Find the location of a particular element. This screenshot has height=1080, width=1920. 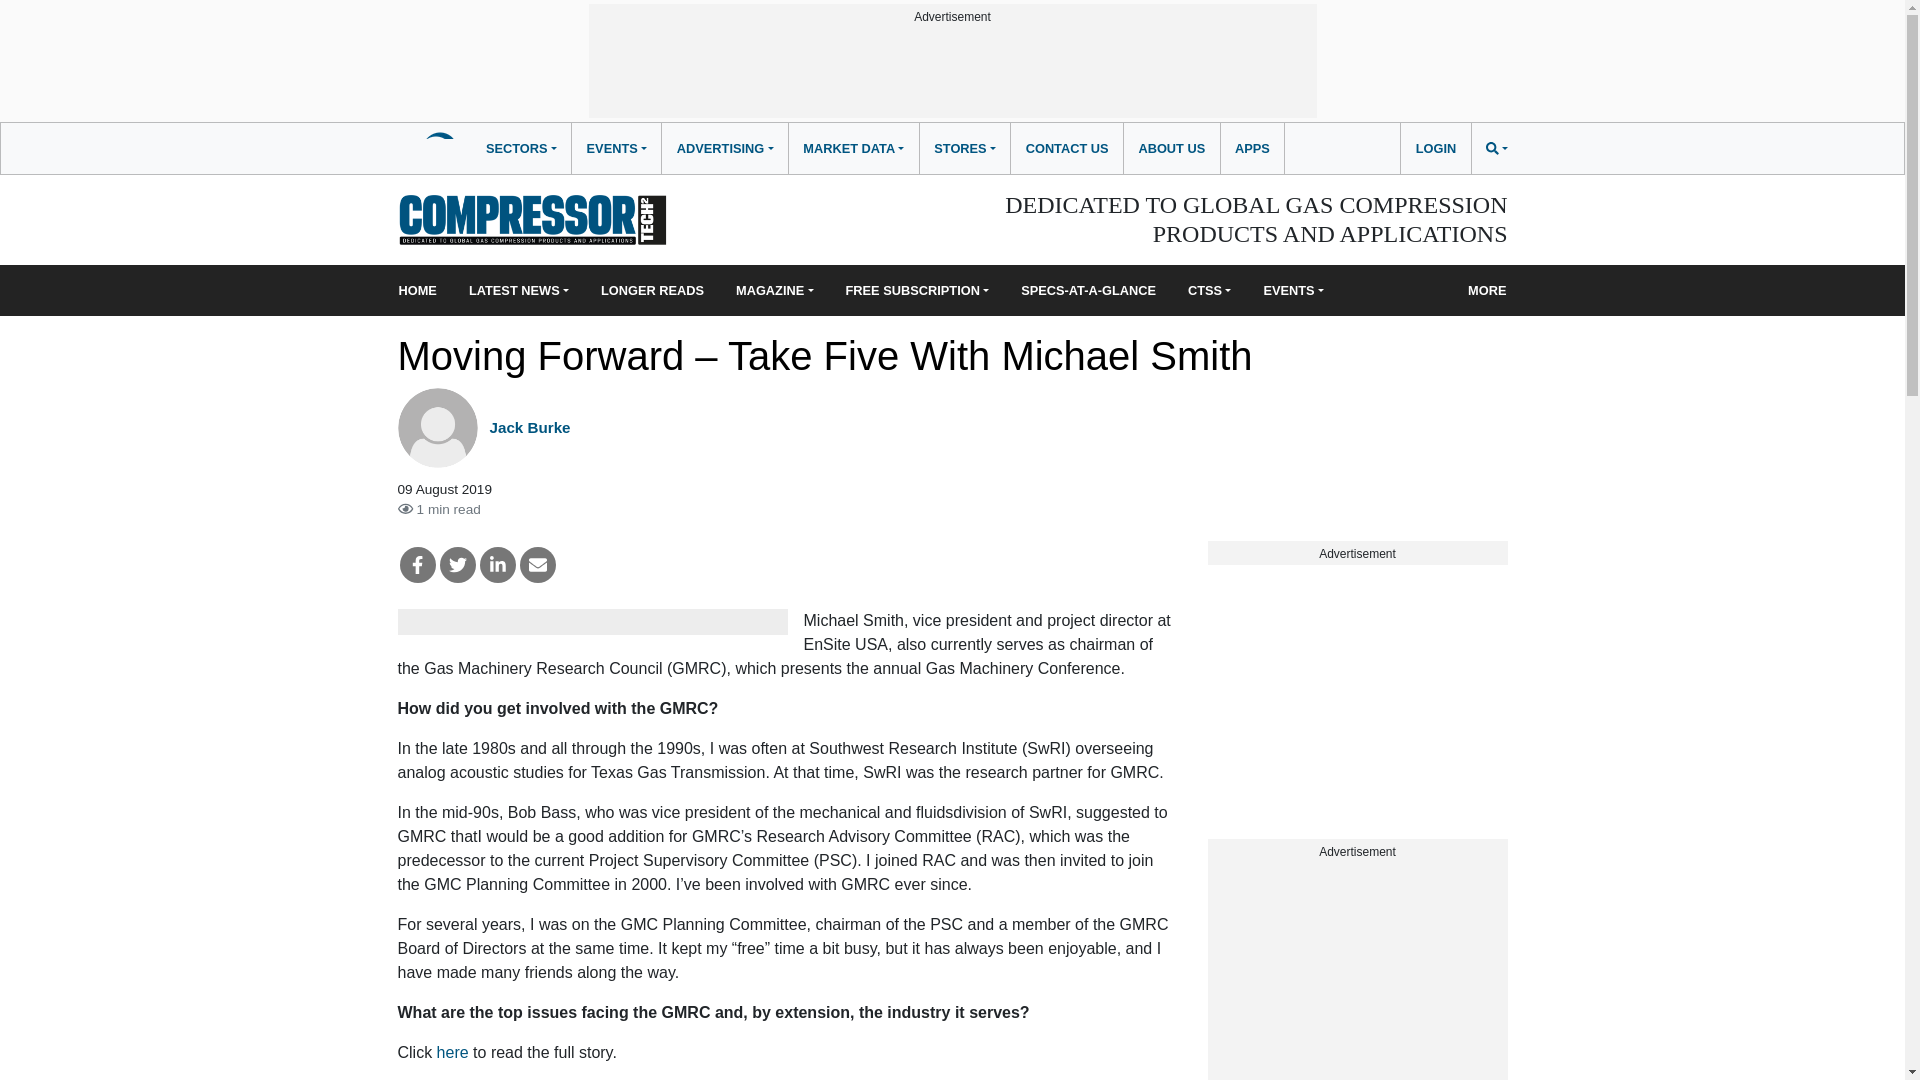

3rd party ad content is located at coordinates (1357, 690).